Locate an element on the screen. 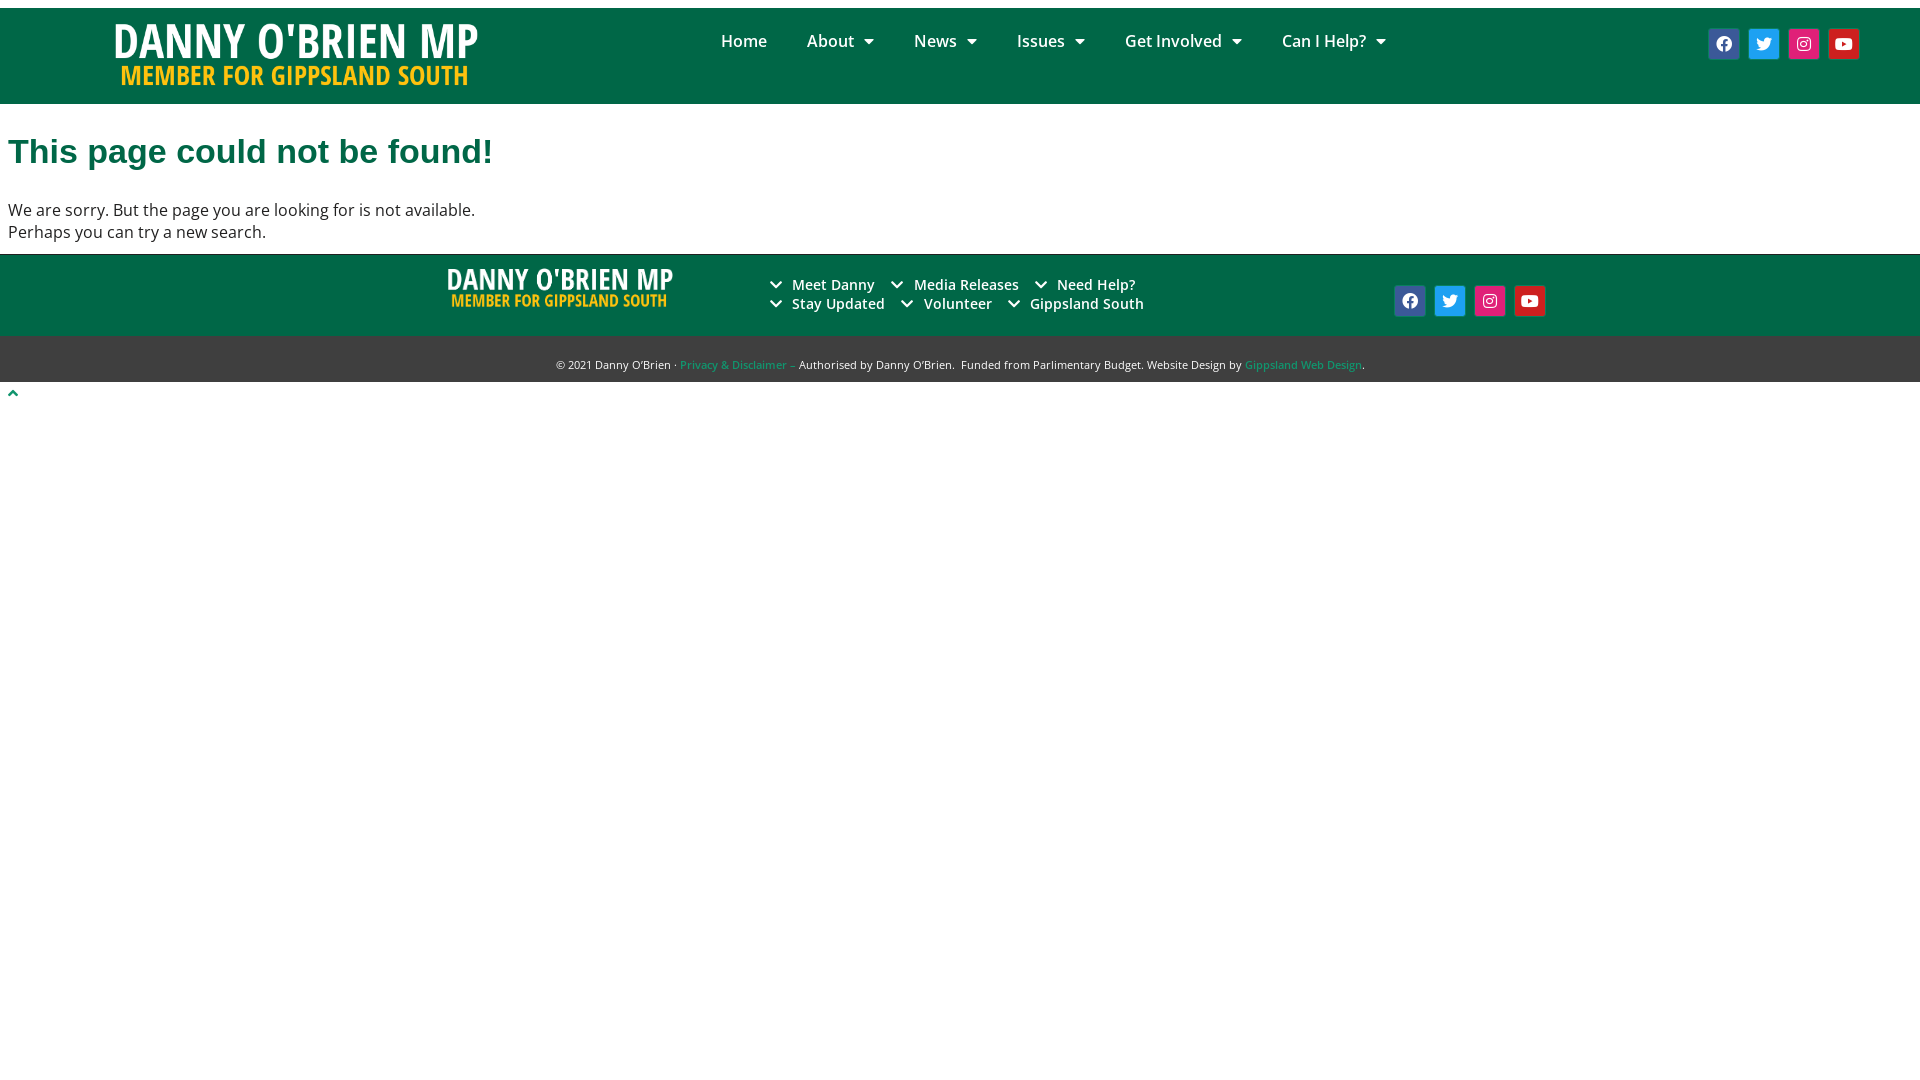  Gippsland South is located at coordinates (1076, 304).